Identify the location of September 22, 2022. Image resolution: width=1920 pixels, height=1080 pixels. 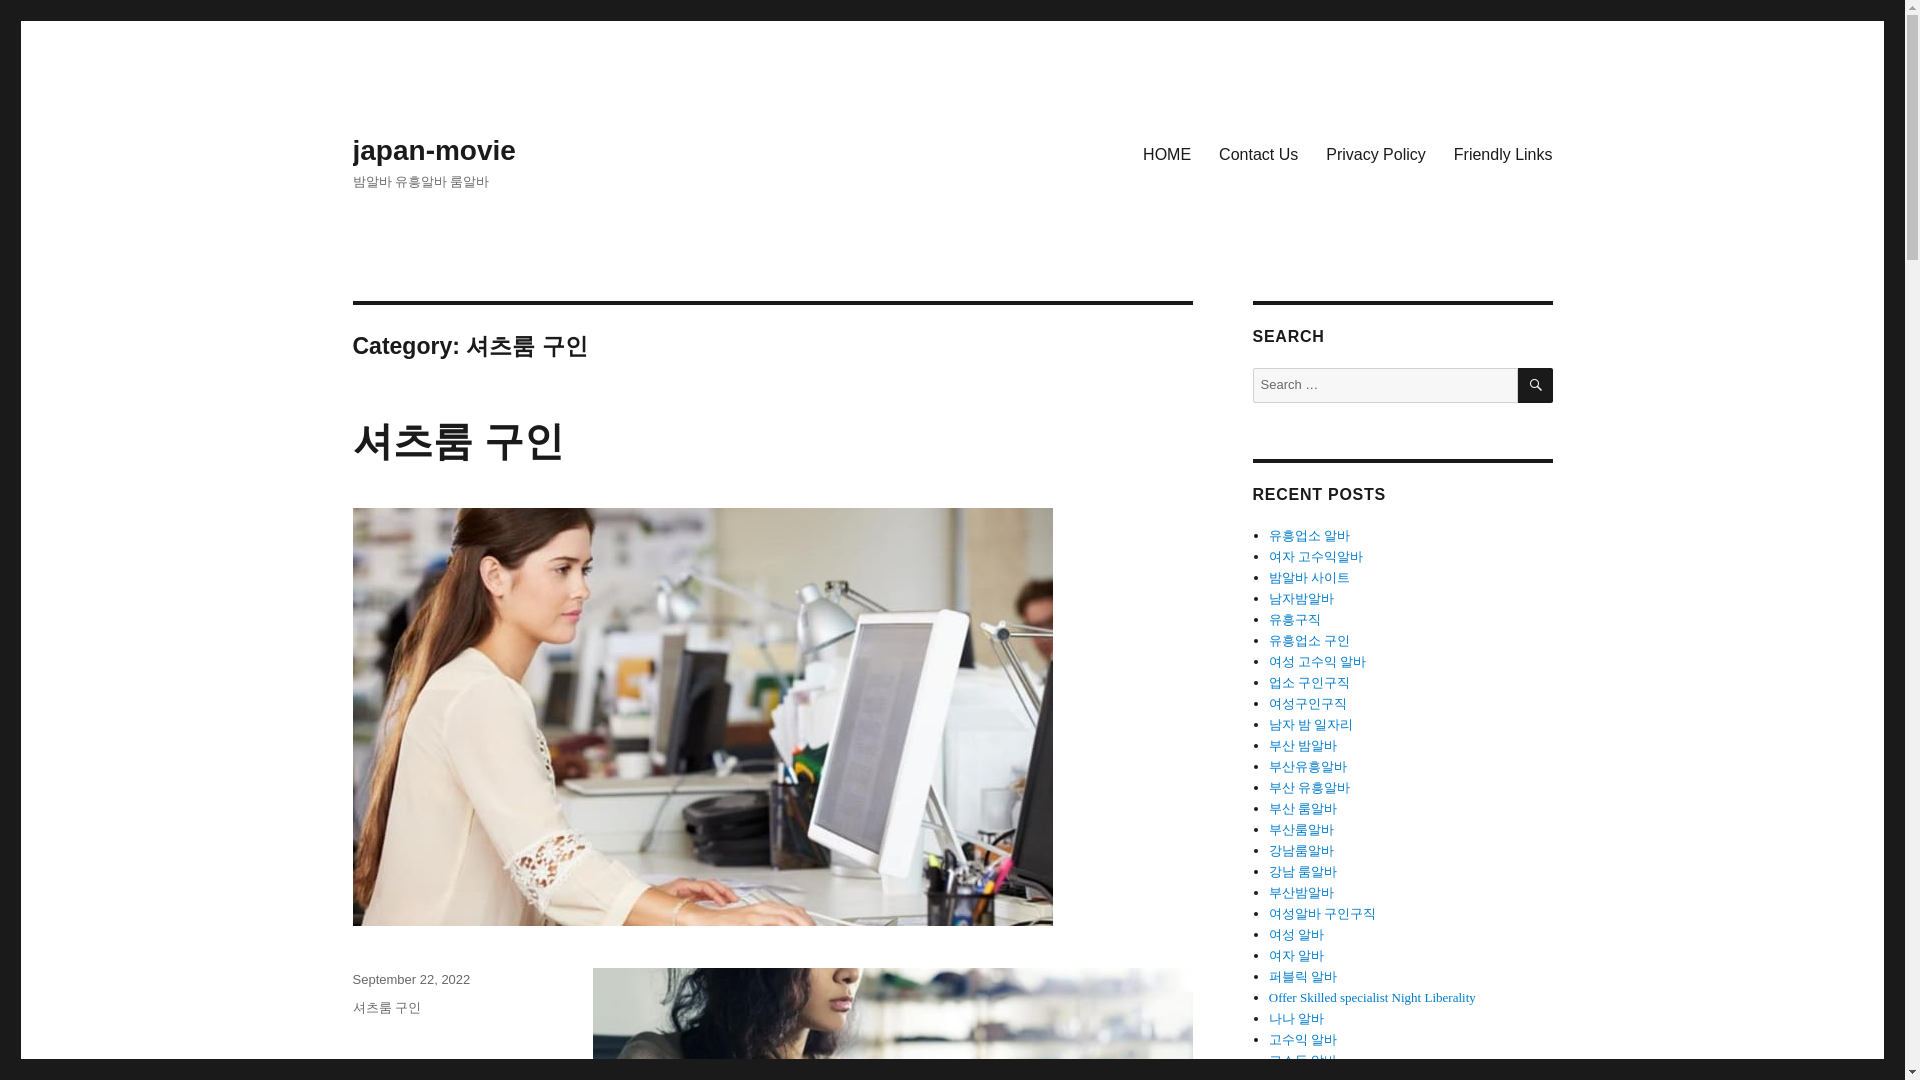
(410, 980).